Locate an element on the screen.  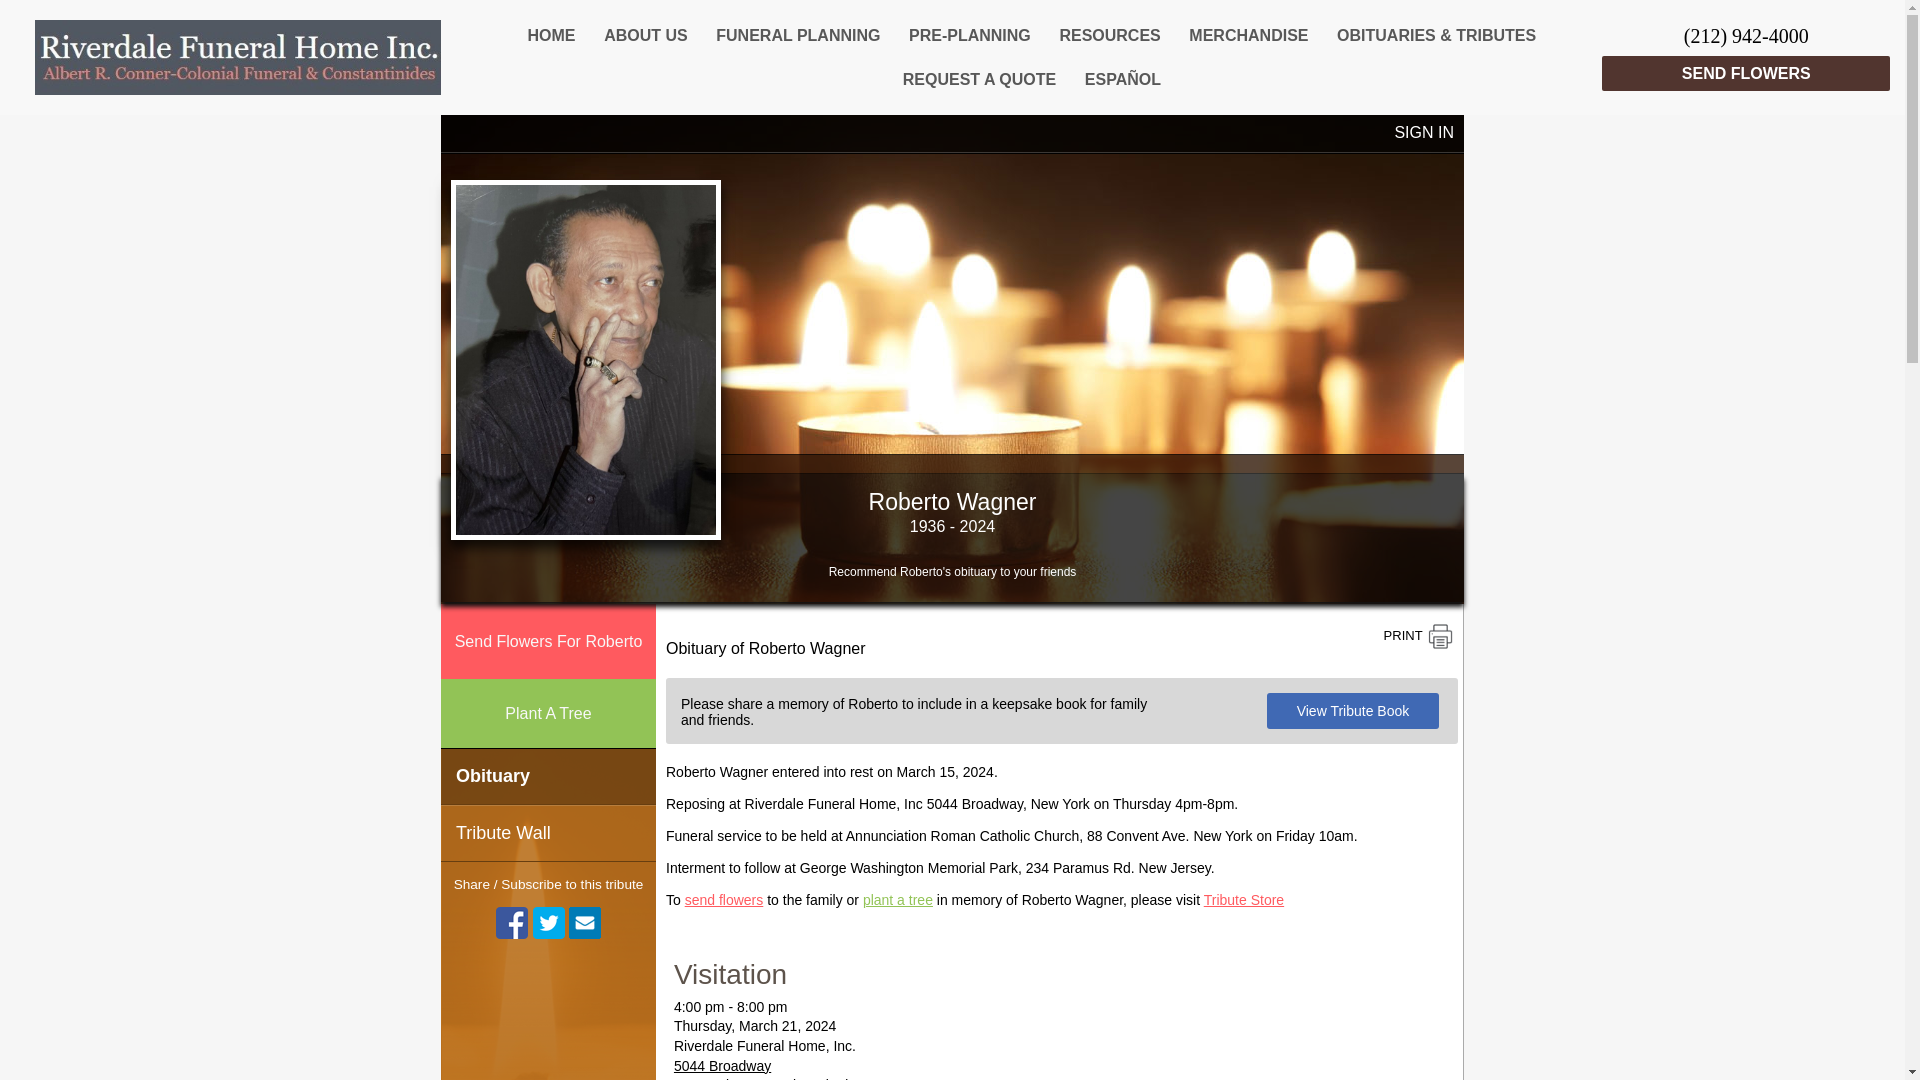
Receive Notifications is located at coordinates (584, 922).